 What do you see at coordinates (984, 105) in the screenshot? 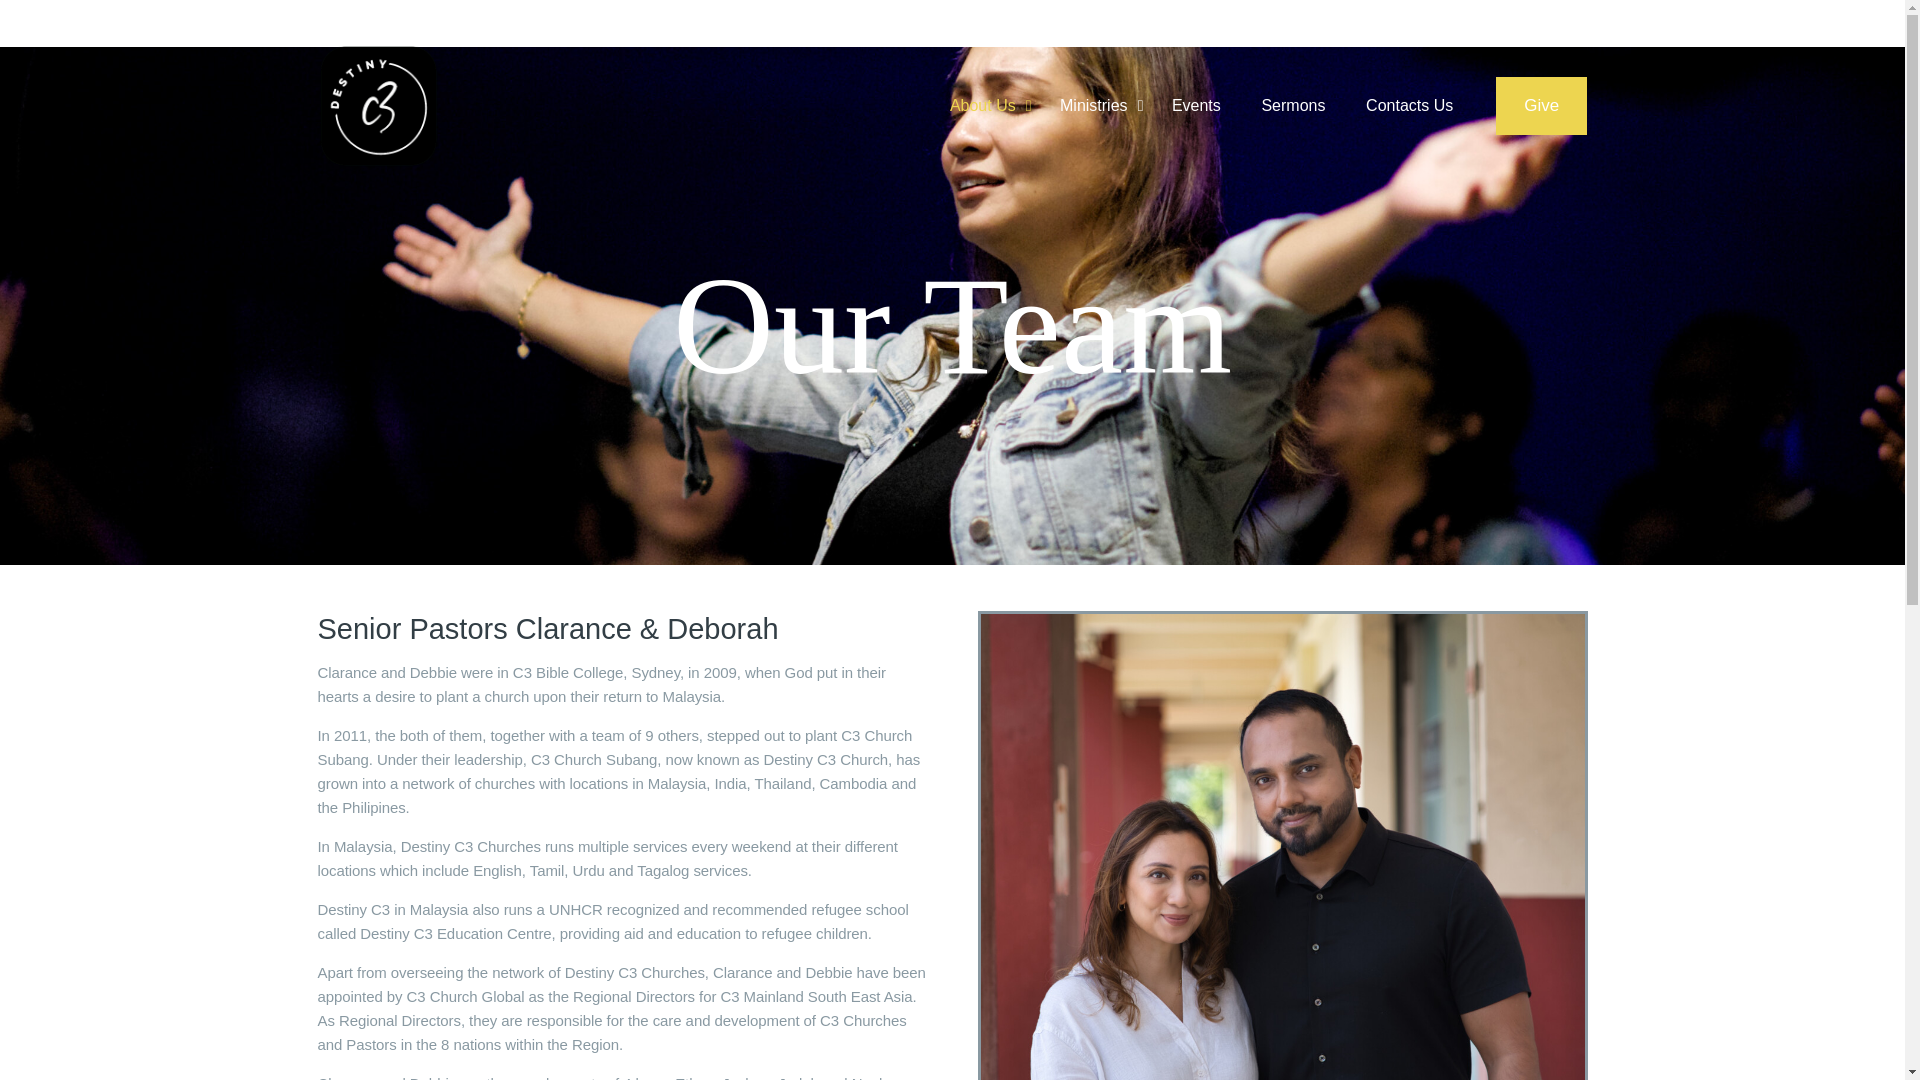
I see `About Us` at bounding box center [984, 105].